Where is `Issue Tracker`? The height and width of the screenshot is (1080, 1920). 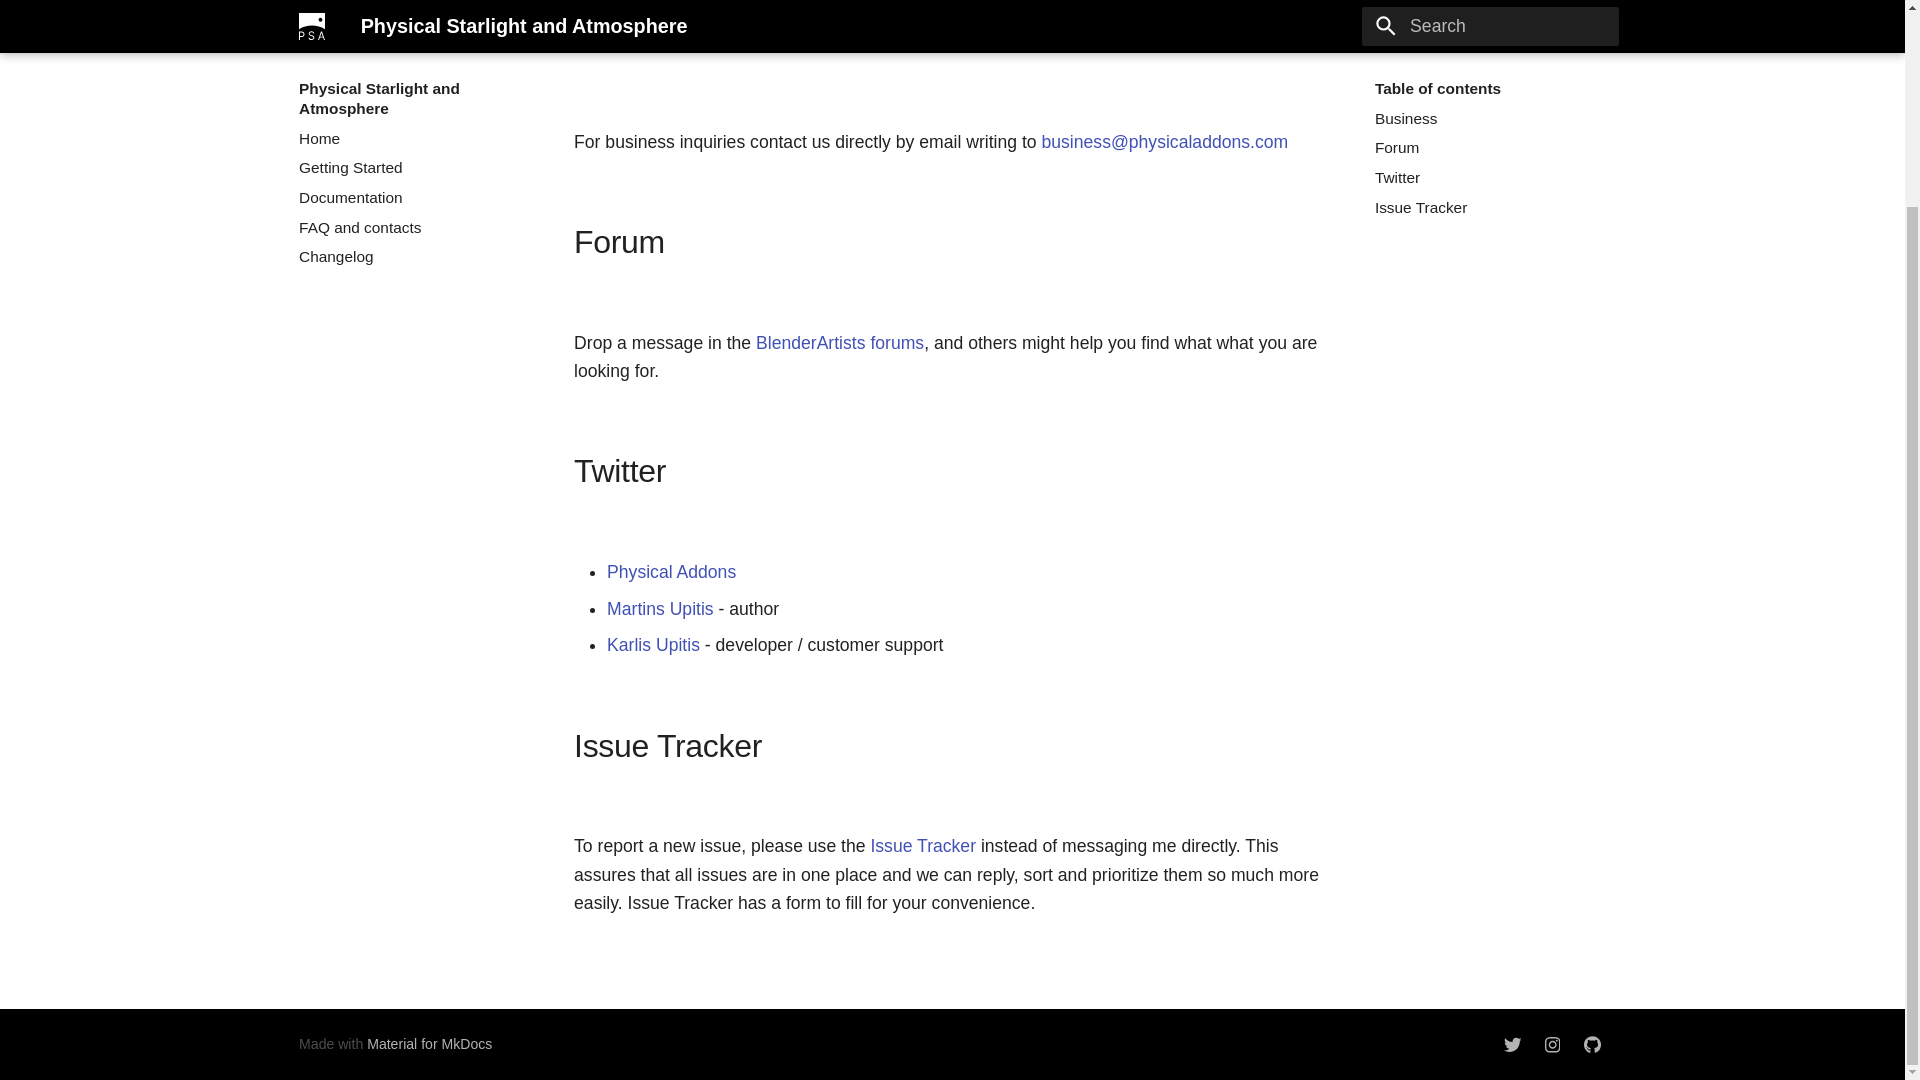 Issue Tracker is located at coordinates (1490, 4).